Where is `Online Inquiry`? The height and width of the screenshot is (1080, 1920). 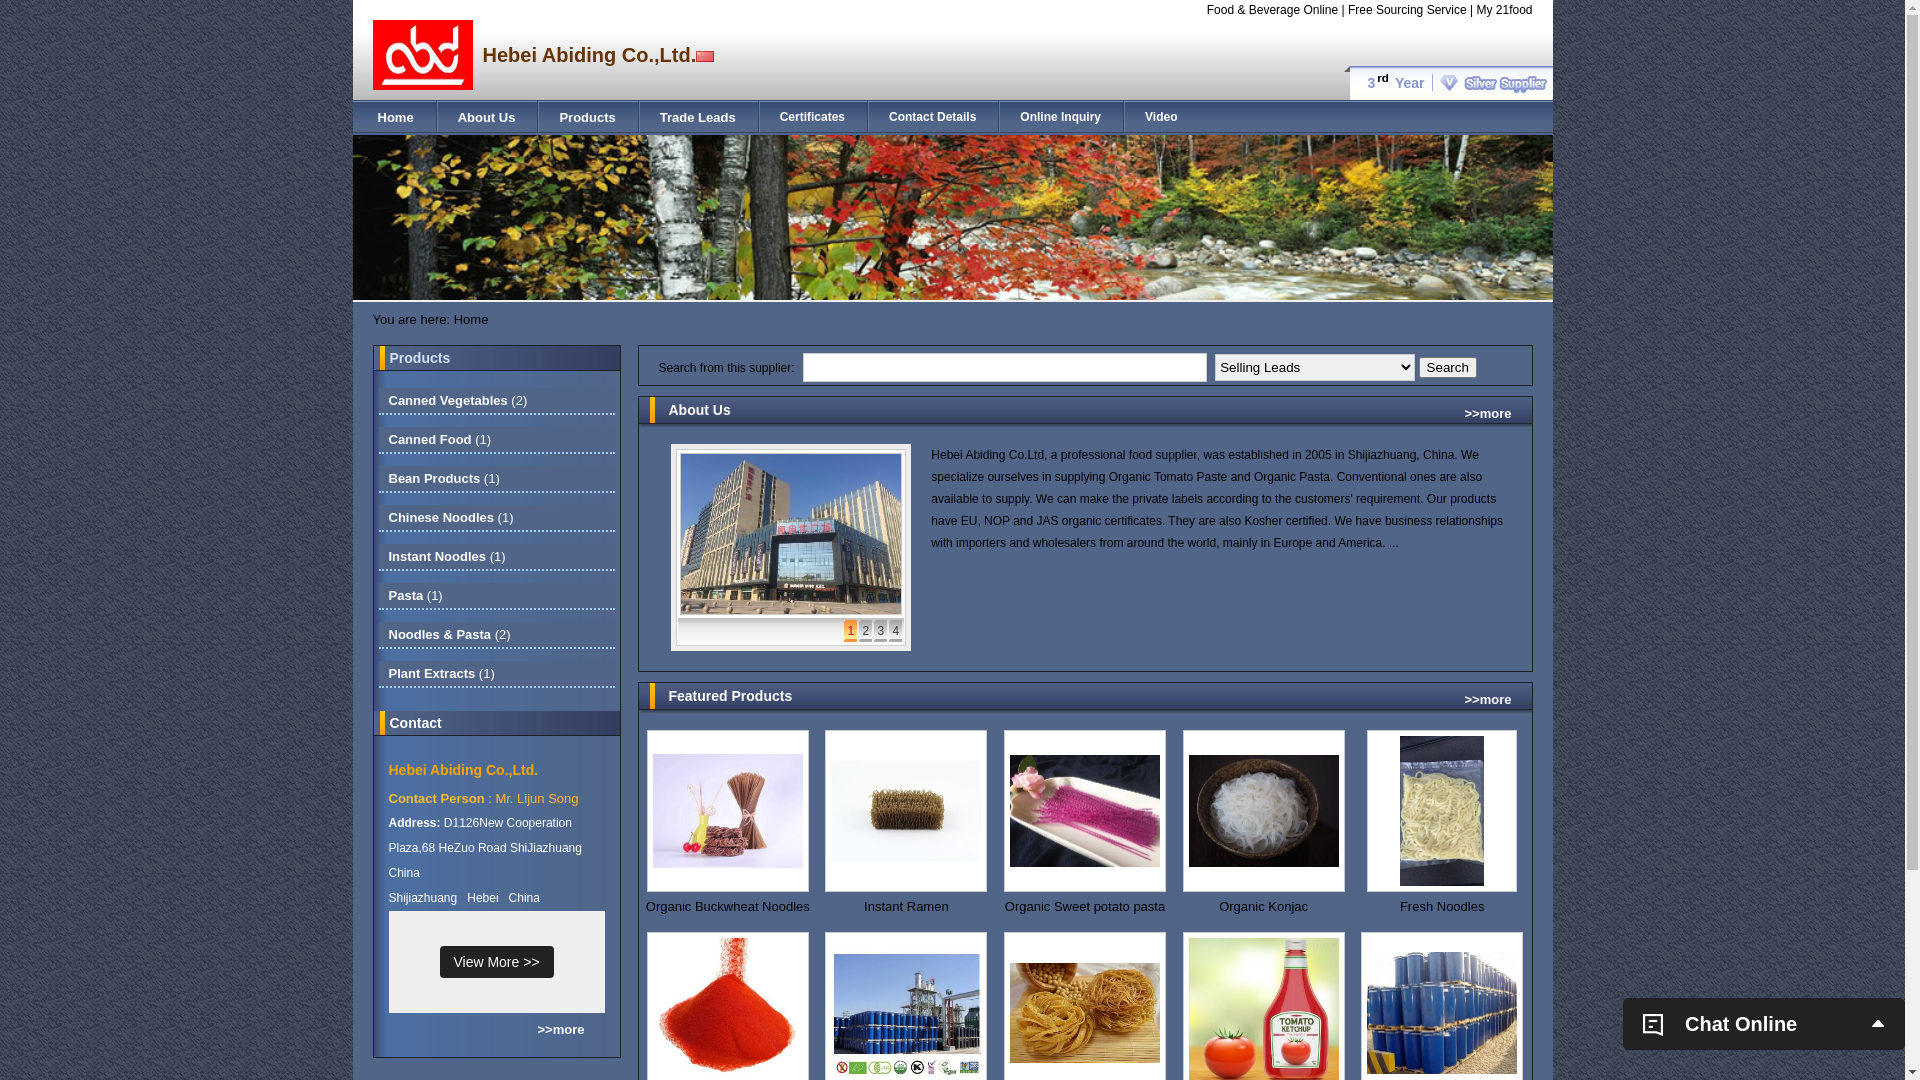
Online Inquiry is located at coordinates (1060, 117).